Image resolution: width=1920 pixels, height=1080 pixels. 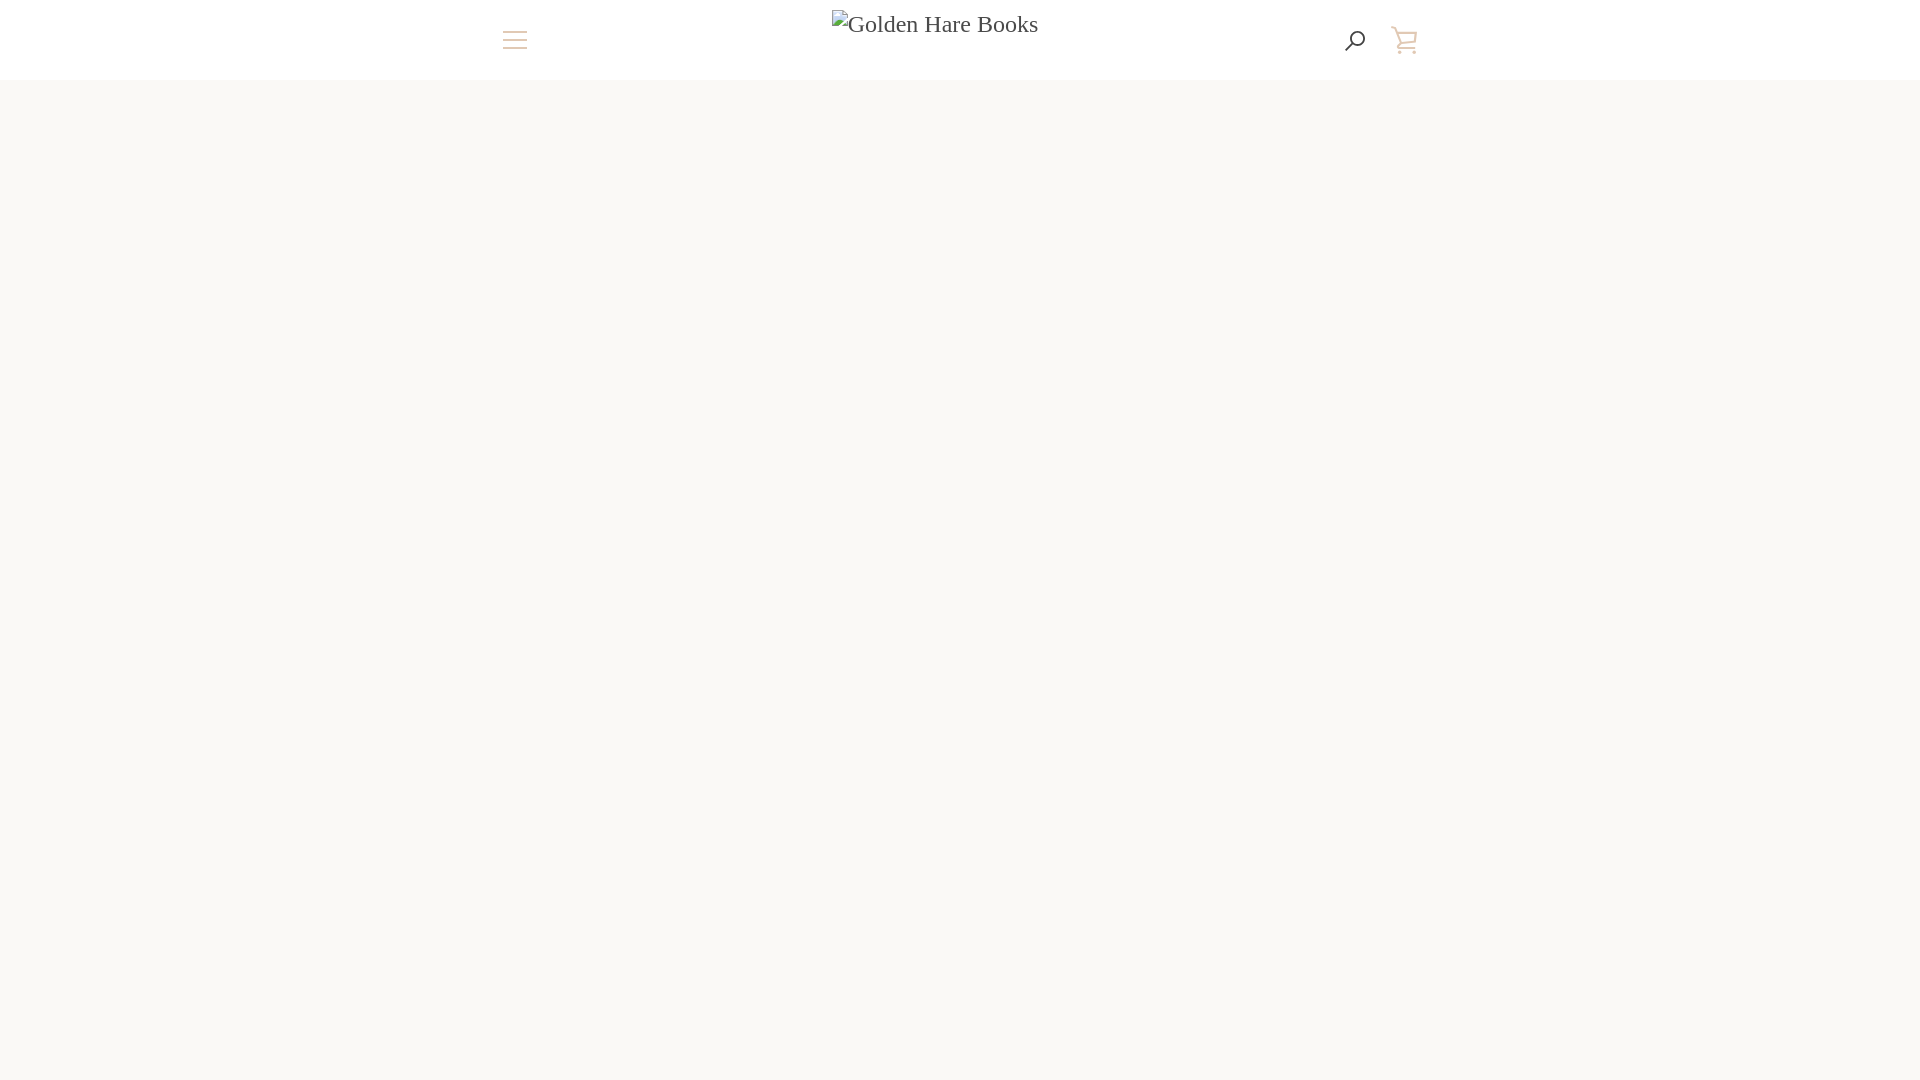 I want to click on MENU, so click(x=514, y=40).